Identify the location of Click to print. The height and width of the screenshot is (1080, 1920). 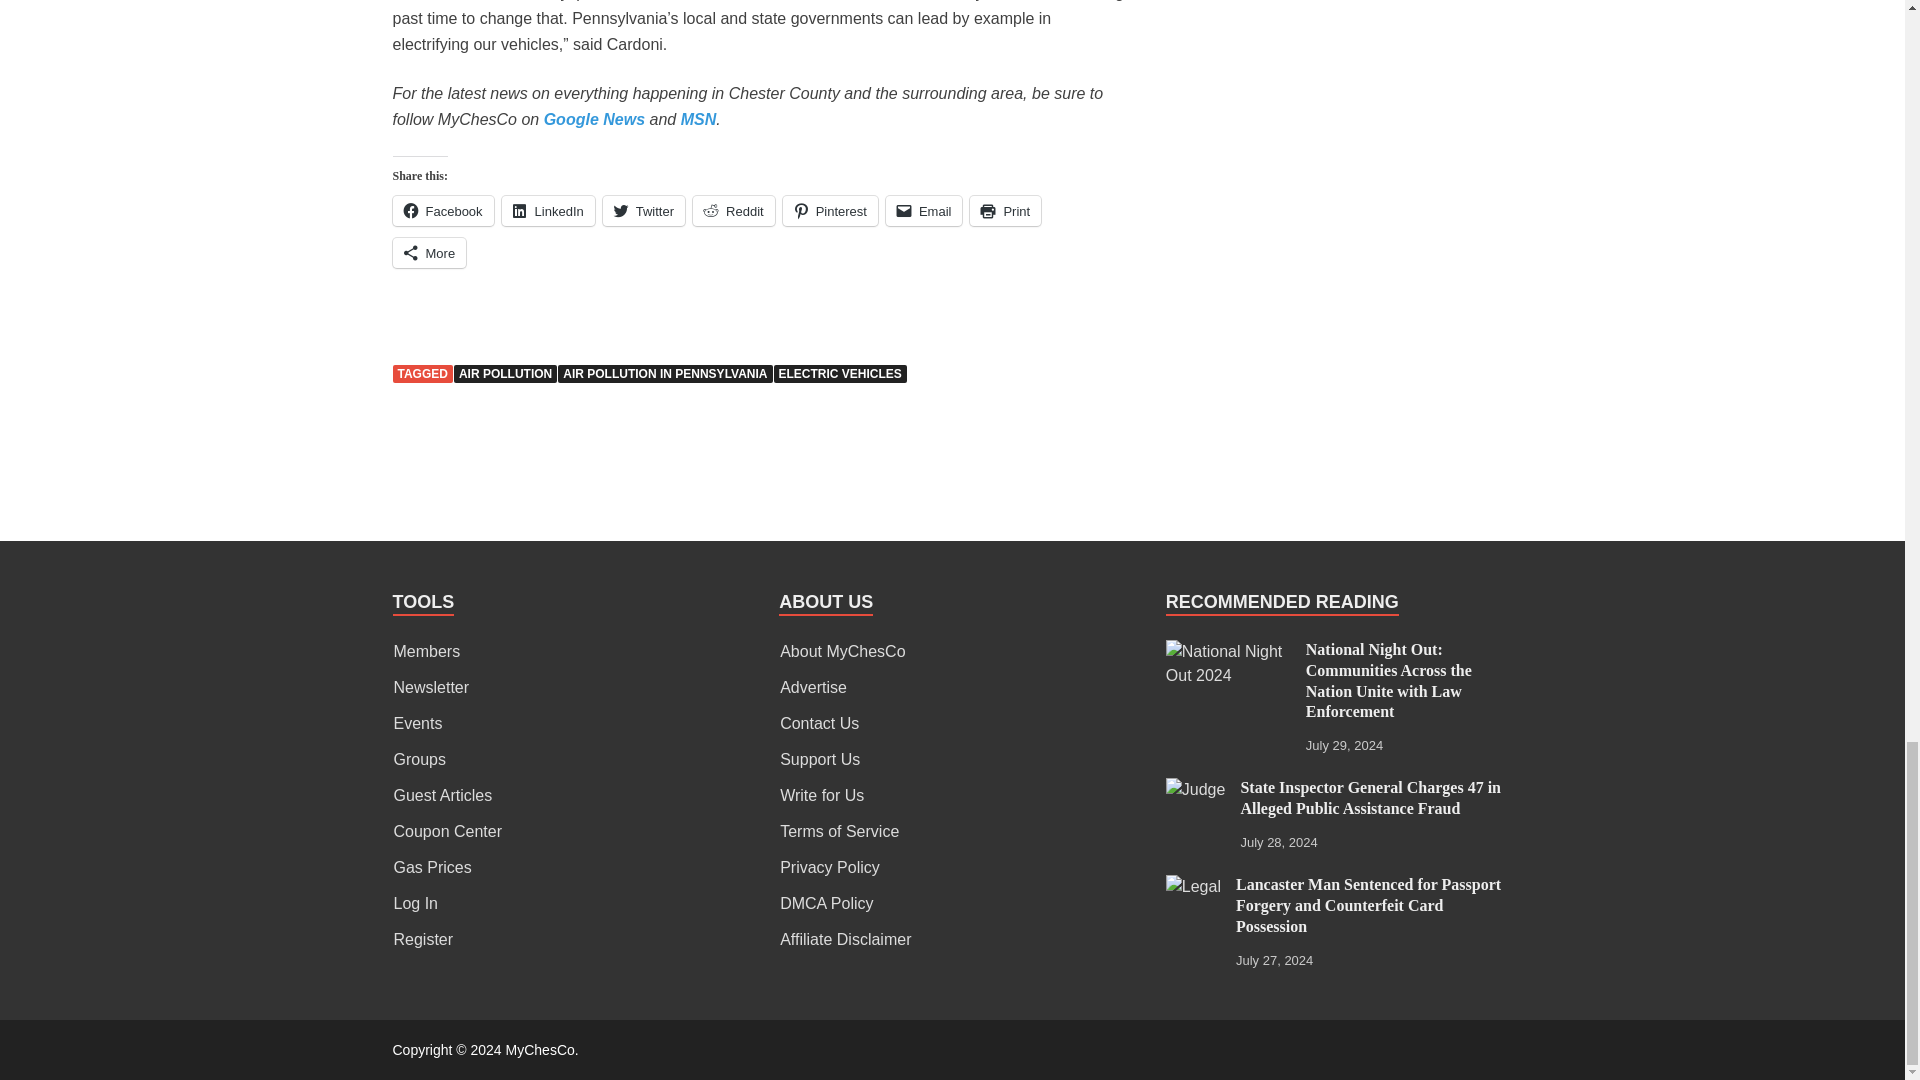
(1004, 210).